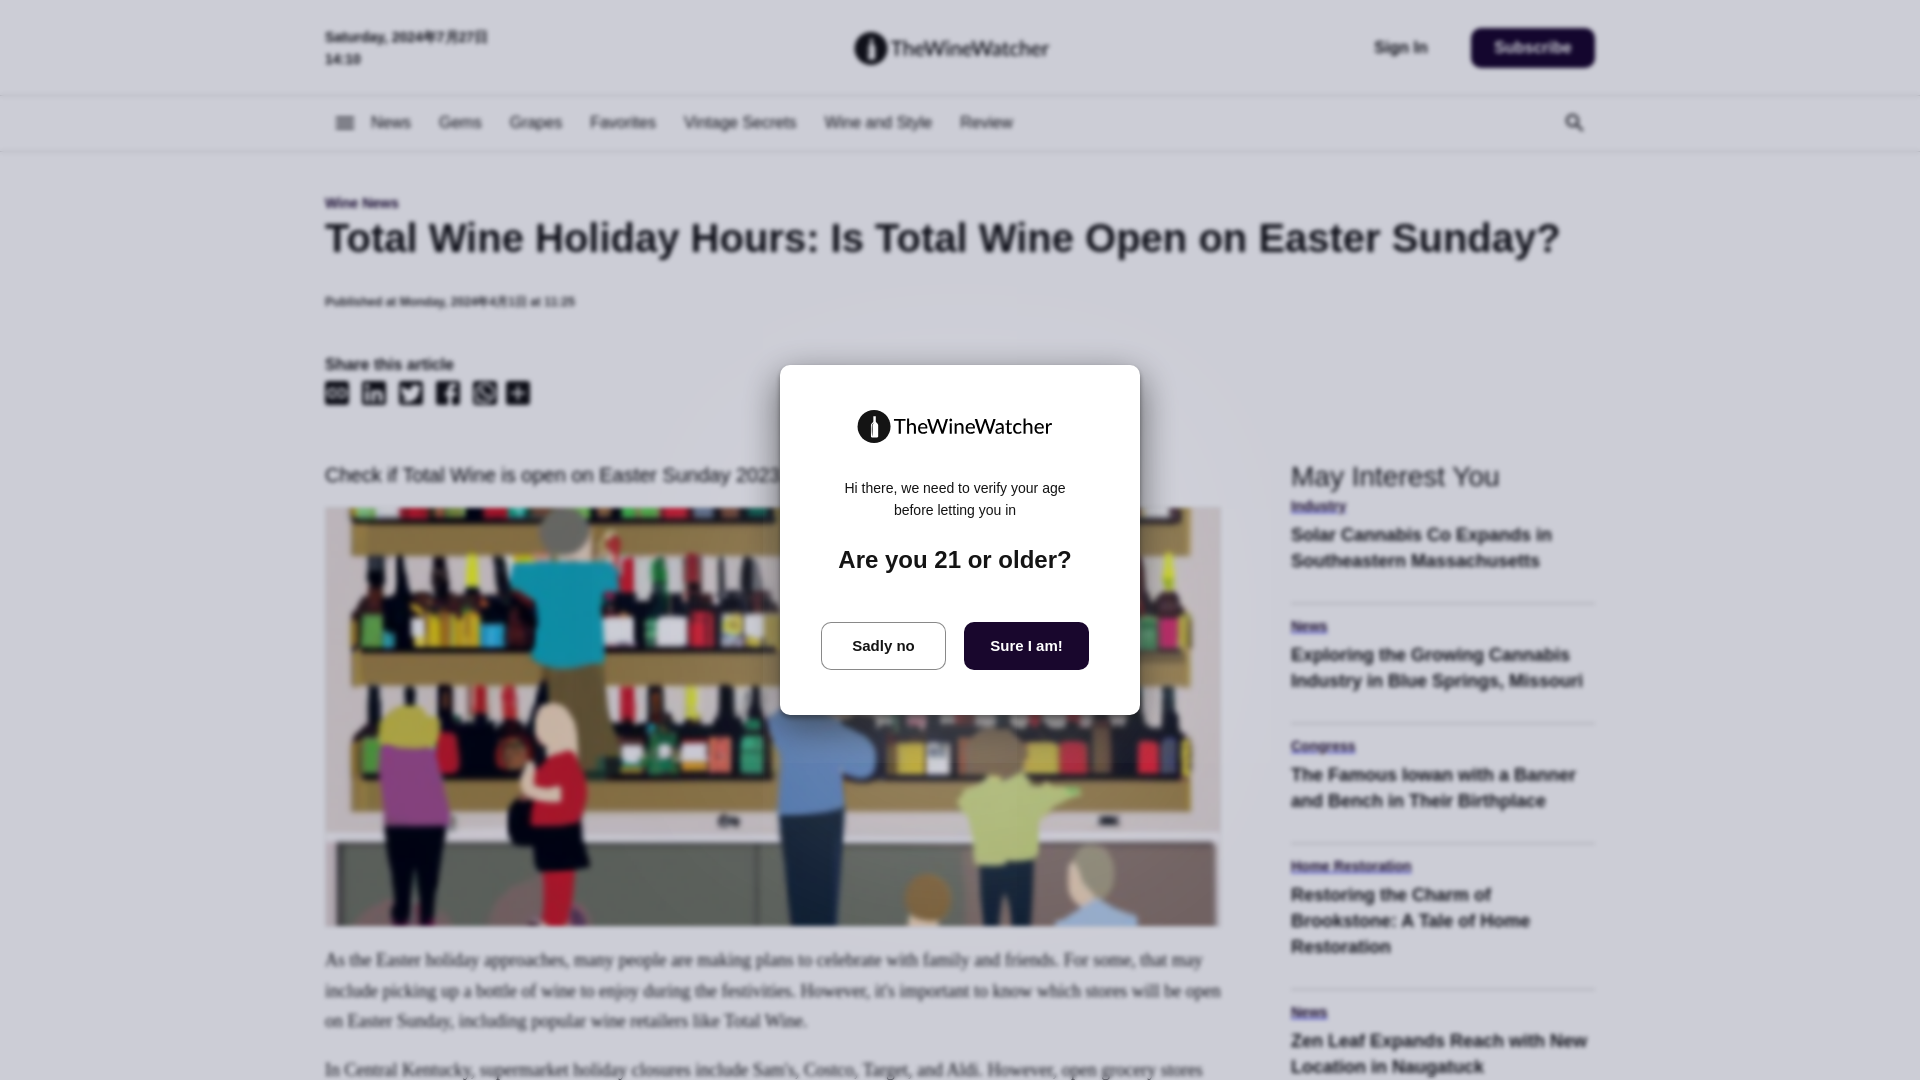 The width and height of the screenshot is (1920, 1080). I want to click on Home Restoration, so click(390, 122).